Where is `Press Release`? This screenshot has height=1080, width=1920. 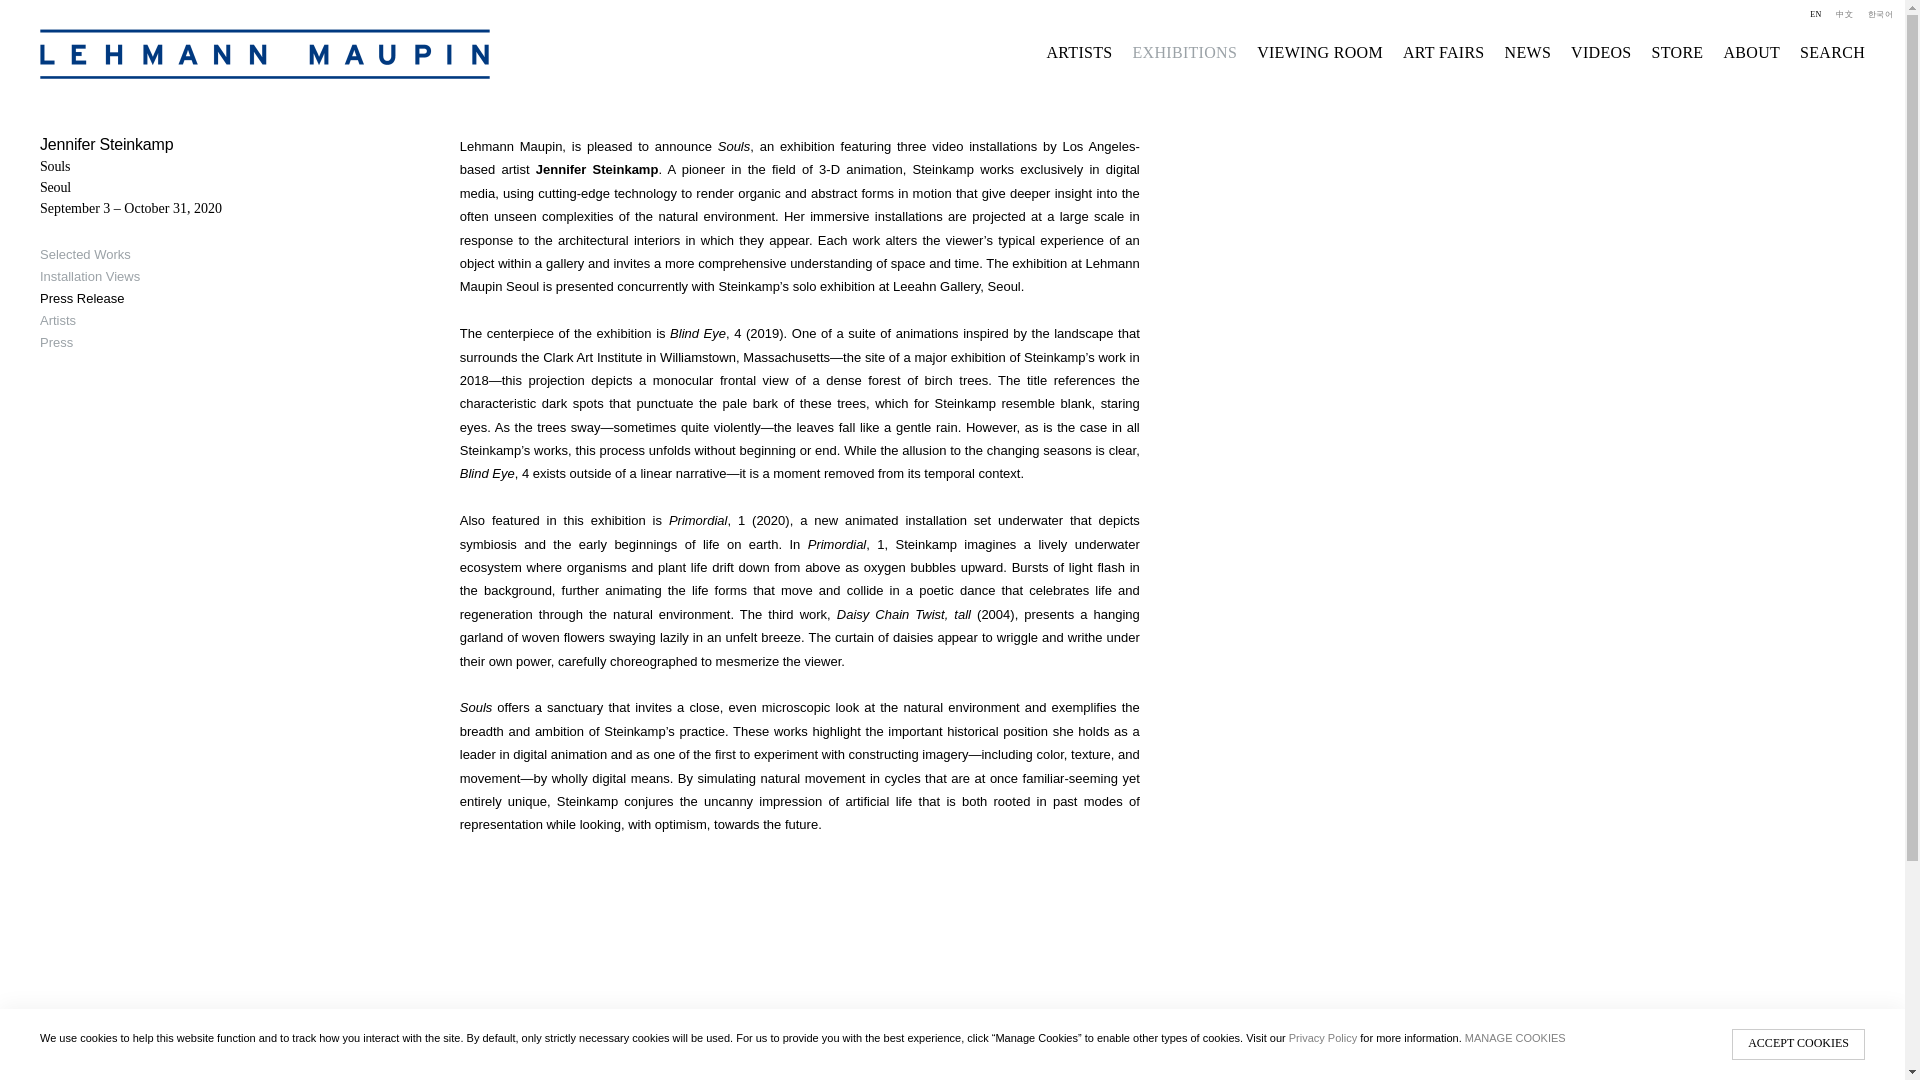
Press Release is located at coordinates (98, 302).